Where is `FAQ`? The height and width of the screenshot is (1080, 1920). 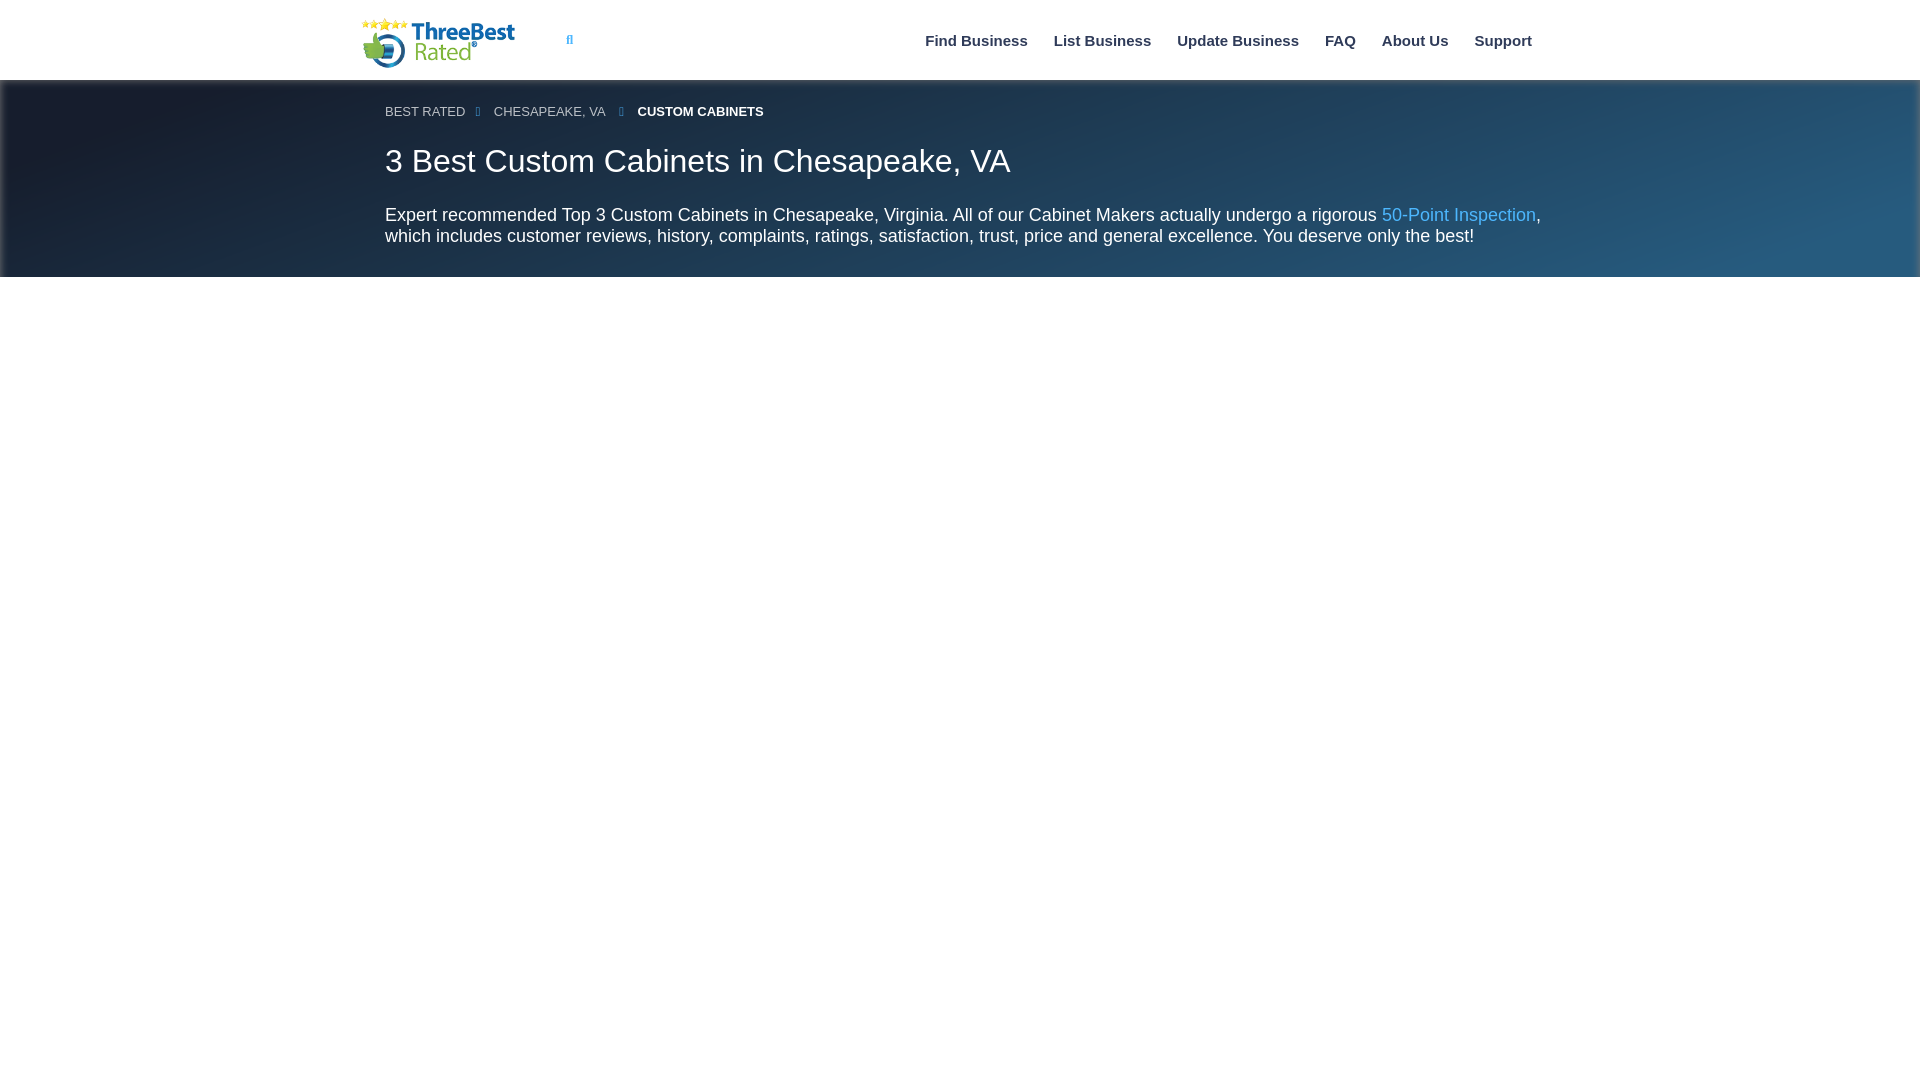 FAQ is located at coordinates (1340, 40).